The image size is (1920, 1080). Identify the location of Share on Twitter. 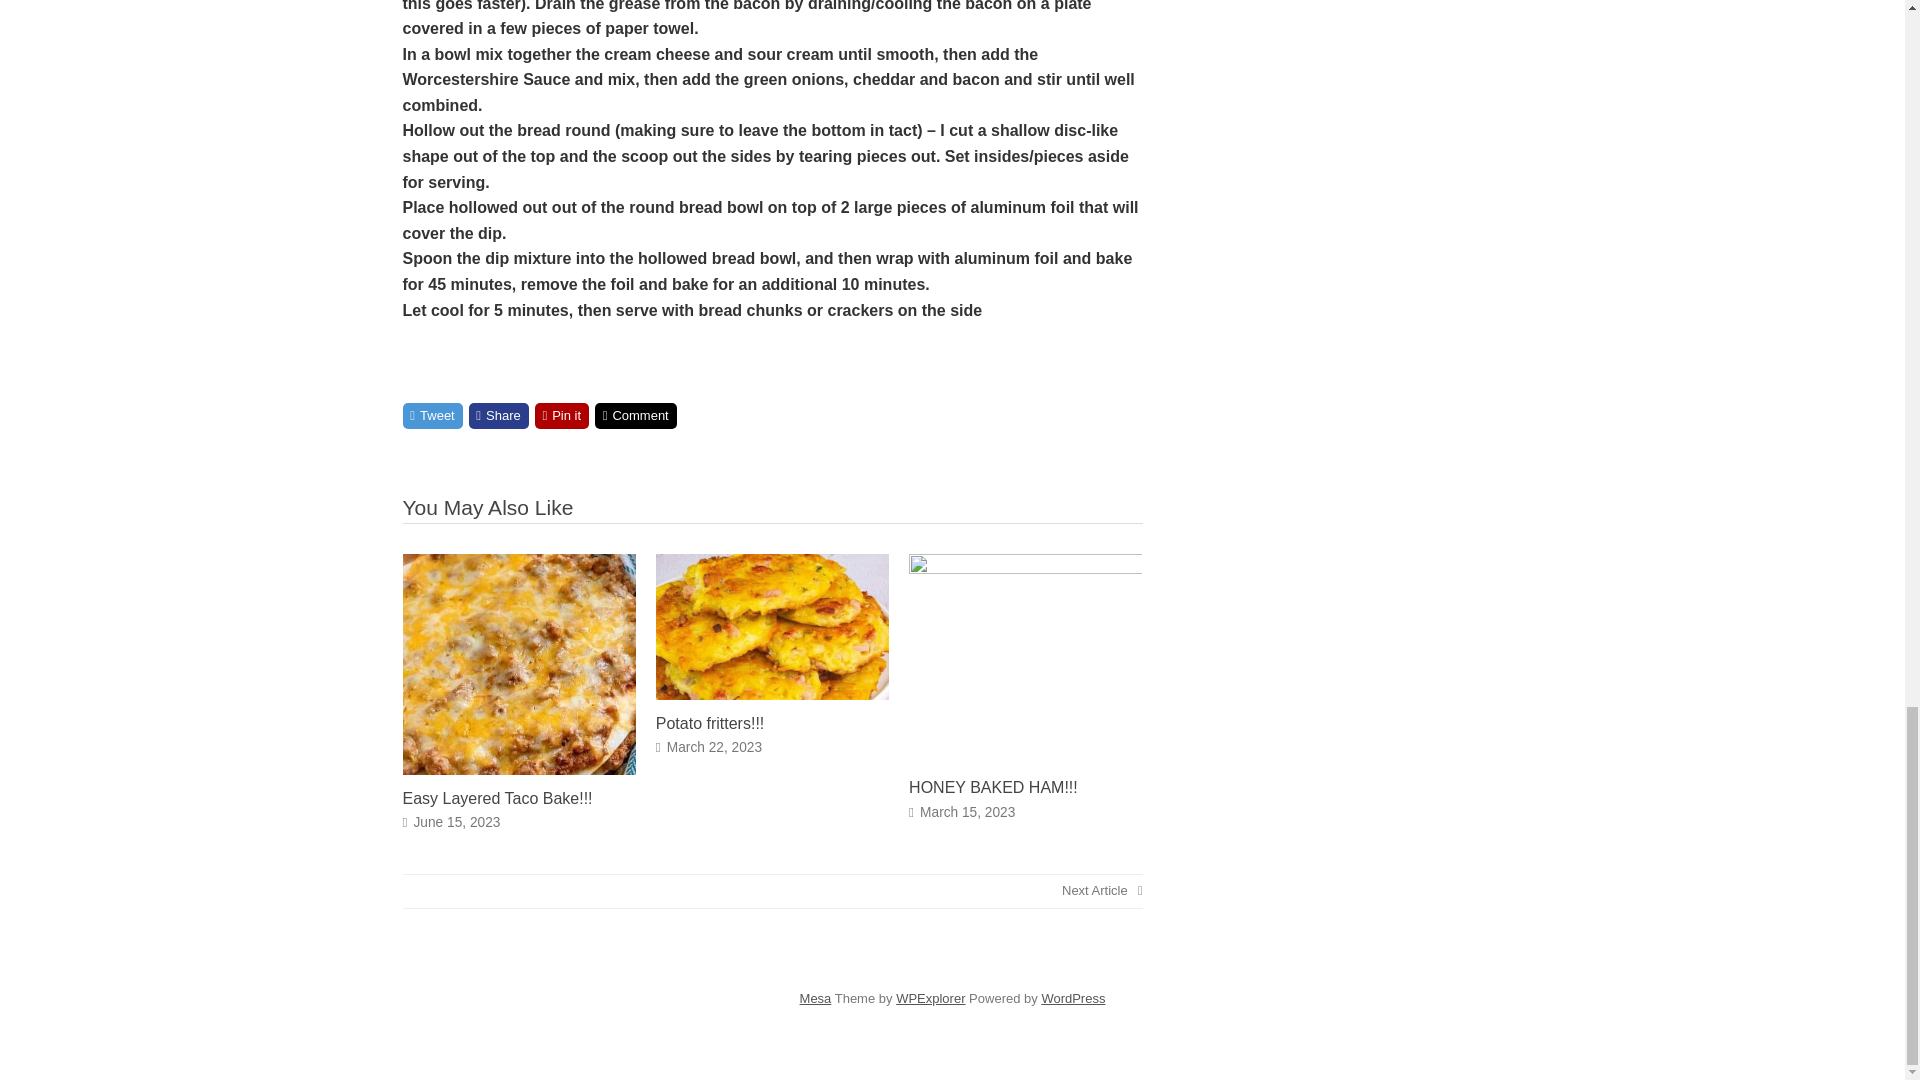
(432, 415).